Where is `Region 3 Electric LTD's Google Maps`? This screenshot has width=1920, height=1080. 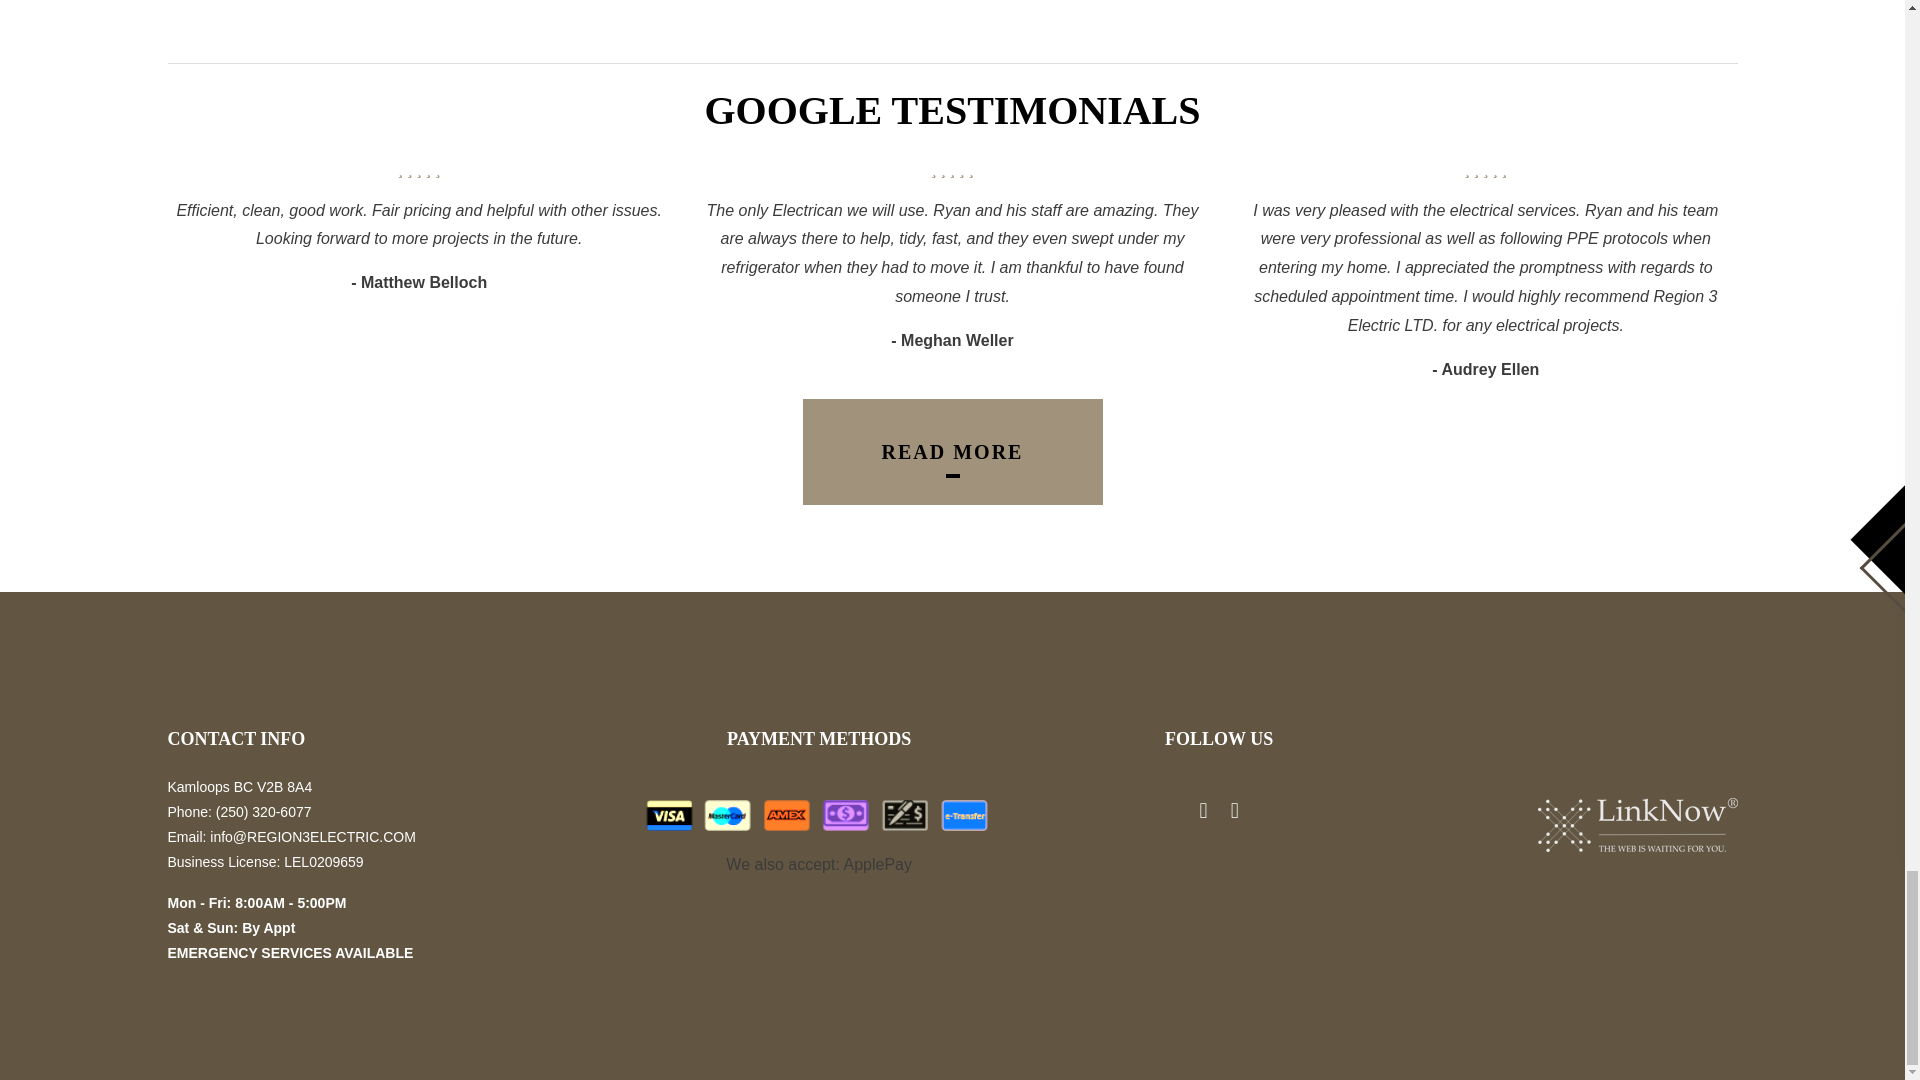
Region 3 Electric LTD's Google Maps is located at coordinates (1234, 812).